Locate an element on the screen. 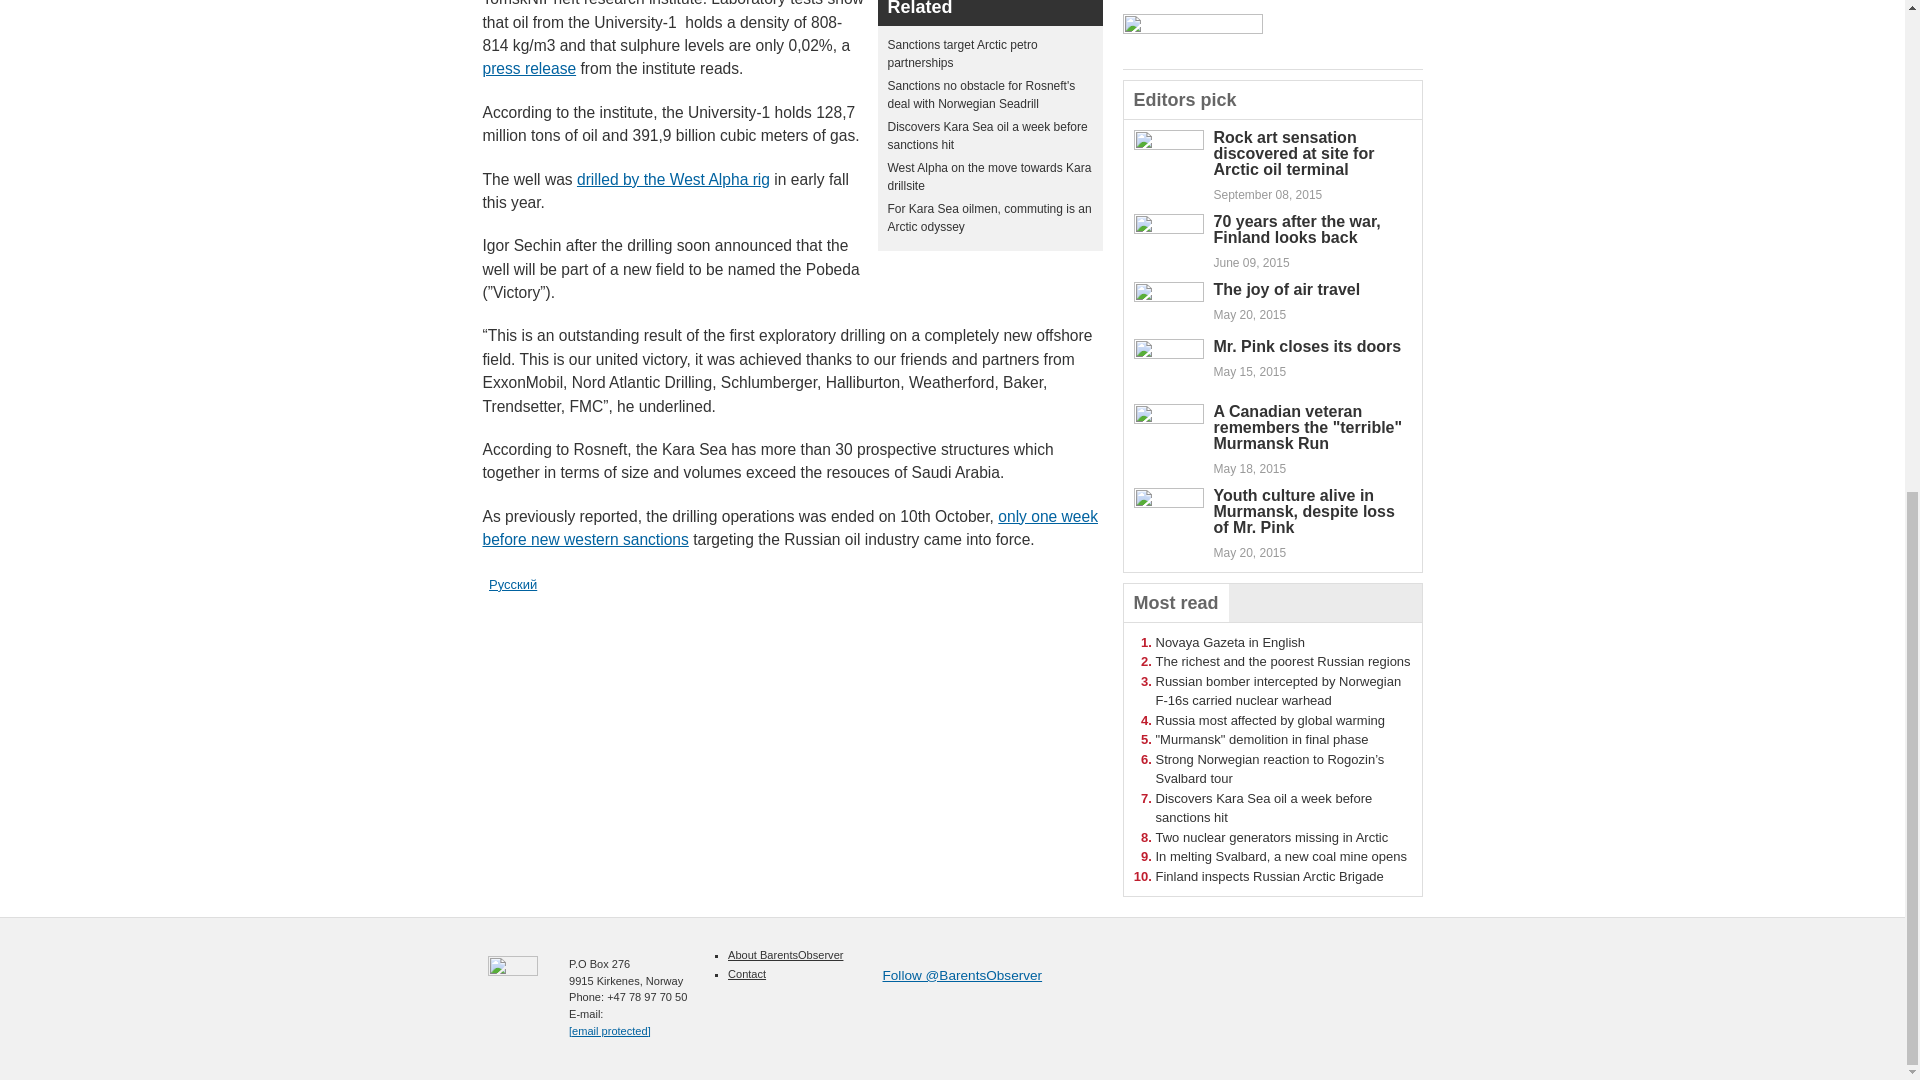 The image size is (1920, 1080). Discovers Kara Sea oil a week before sanctions hit is located at coordinates (988, 136).